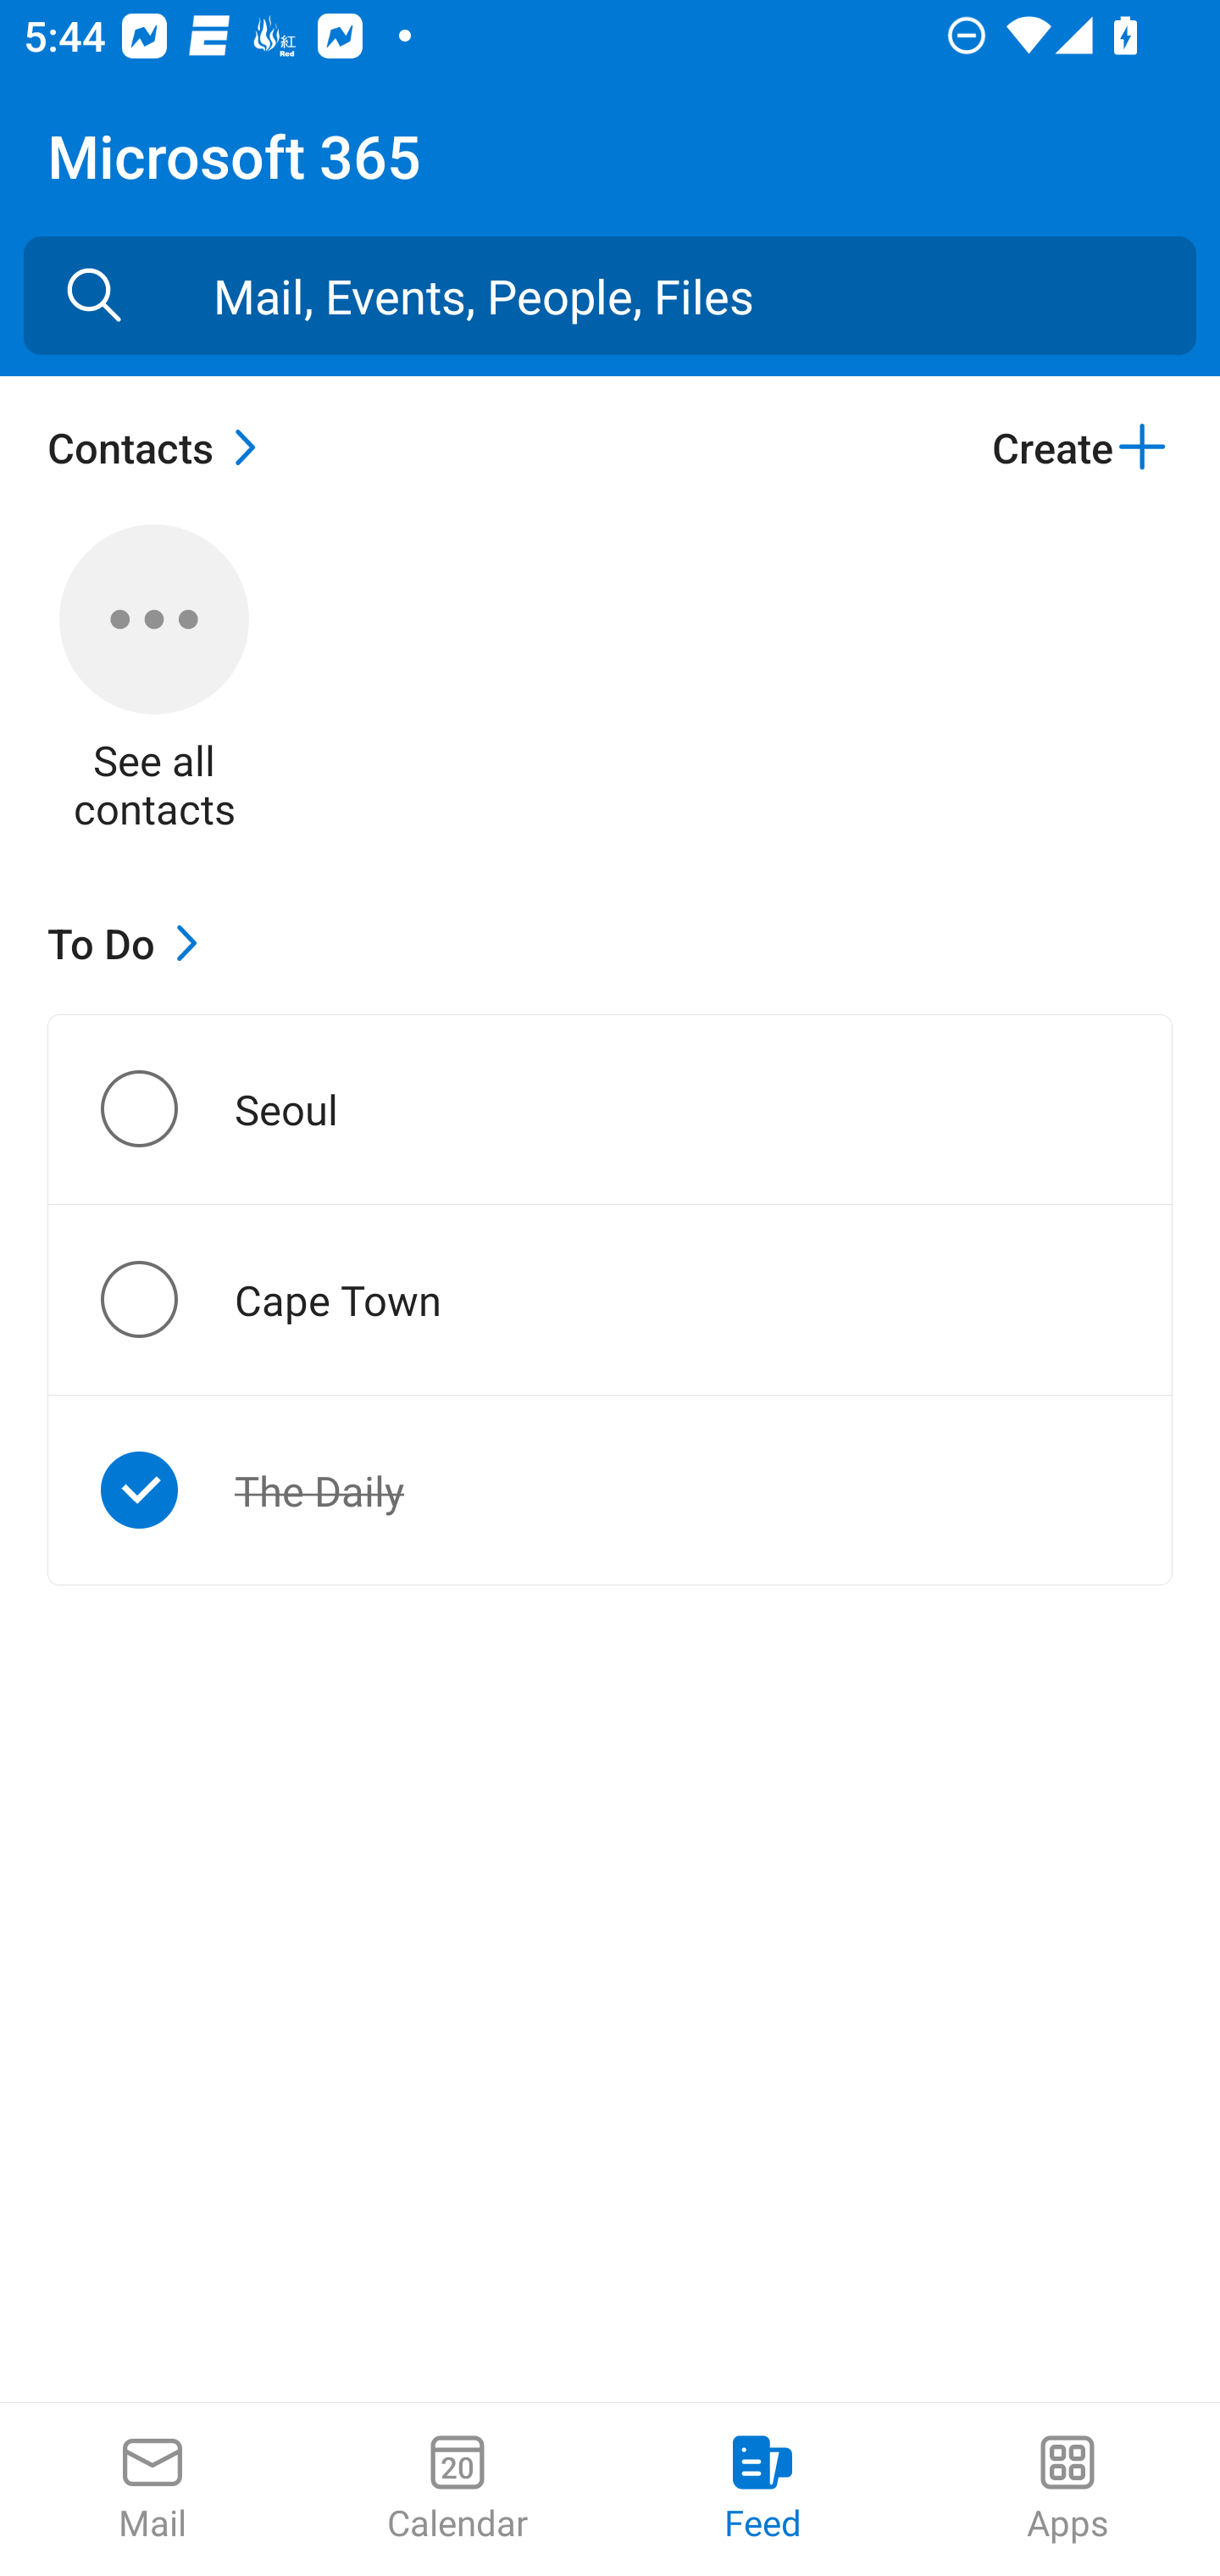 The image size is (1220, 2576). I want to click on Calendar, so click(457, 2490).